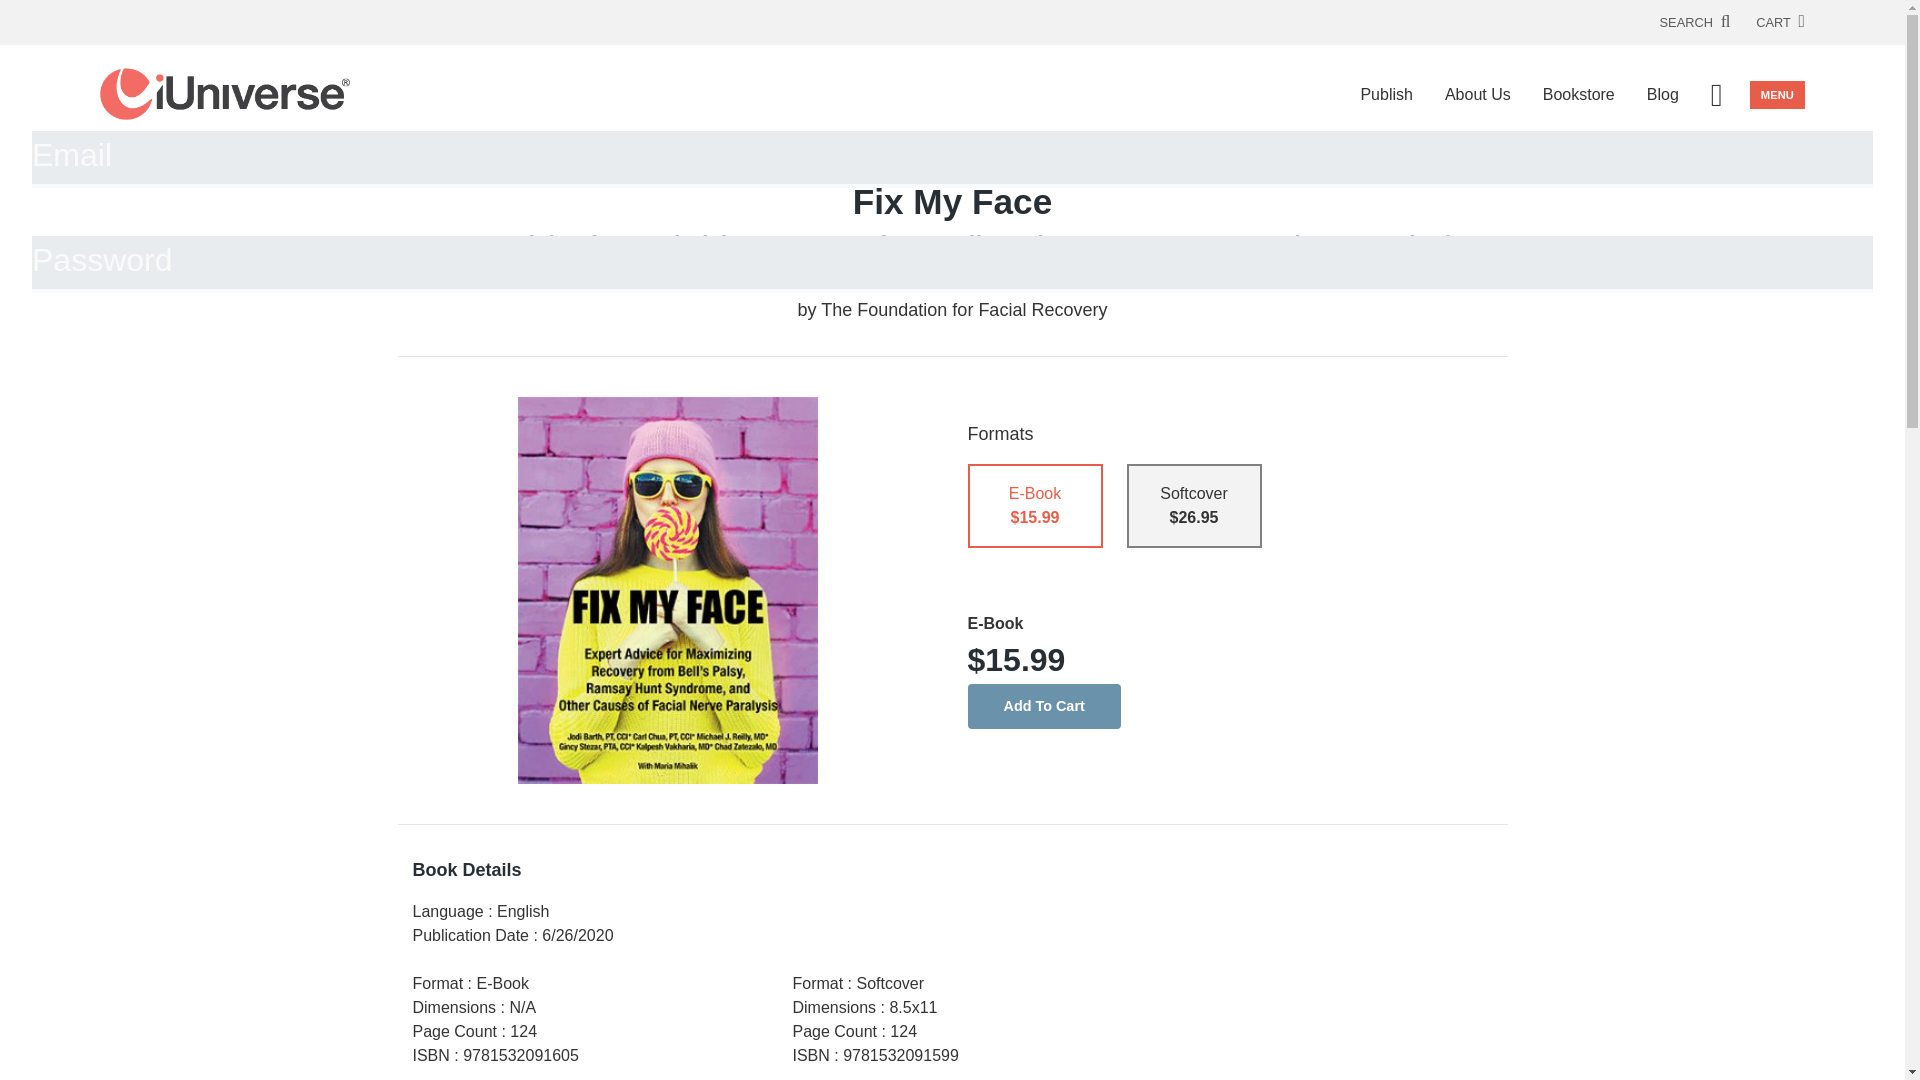 The width and height of the screenshot is (1920, 1080). Describe the element at coordinates (1477, 94) in the screenshot. I see `About Us` at that location.